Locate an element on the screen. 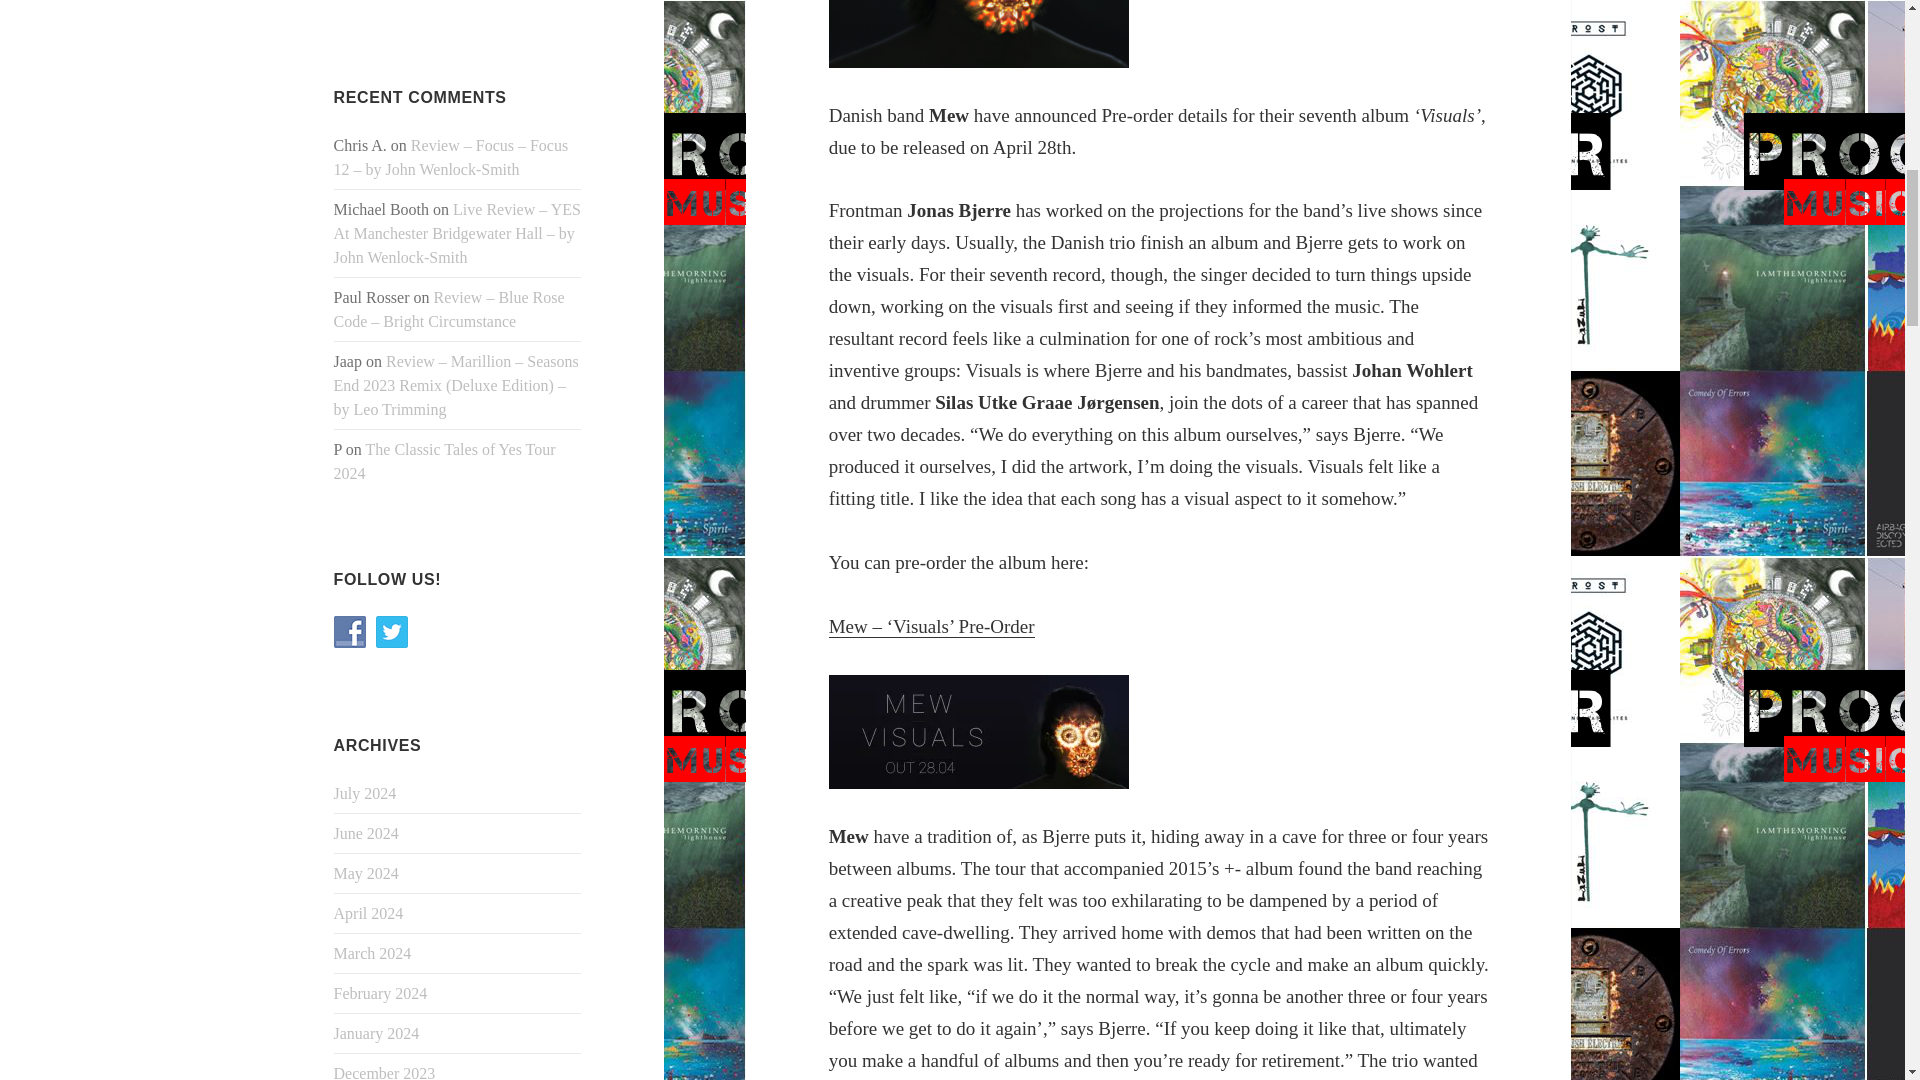  Facebook Progradar is located at coordinates (350, 632).